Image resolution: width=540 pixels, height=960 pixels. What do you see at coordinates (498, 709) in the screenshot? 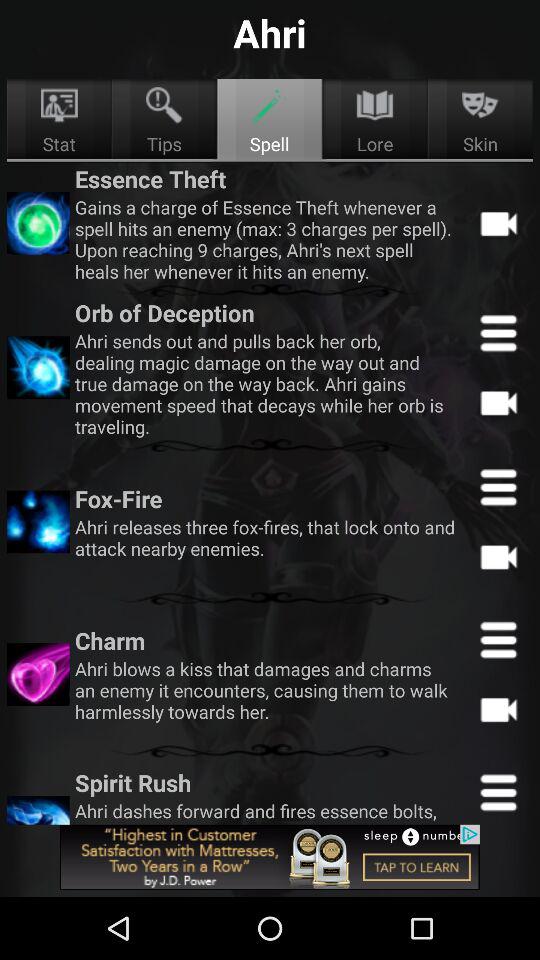
I see `play charm video` at bounding box center [498, 709].